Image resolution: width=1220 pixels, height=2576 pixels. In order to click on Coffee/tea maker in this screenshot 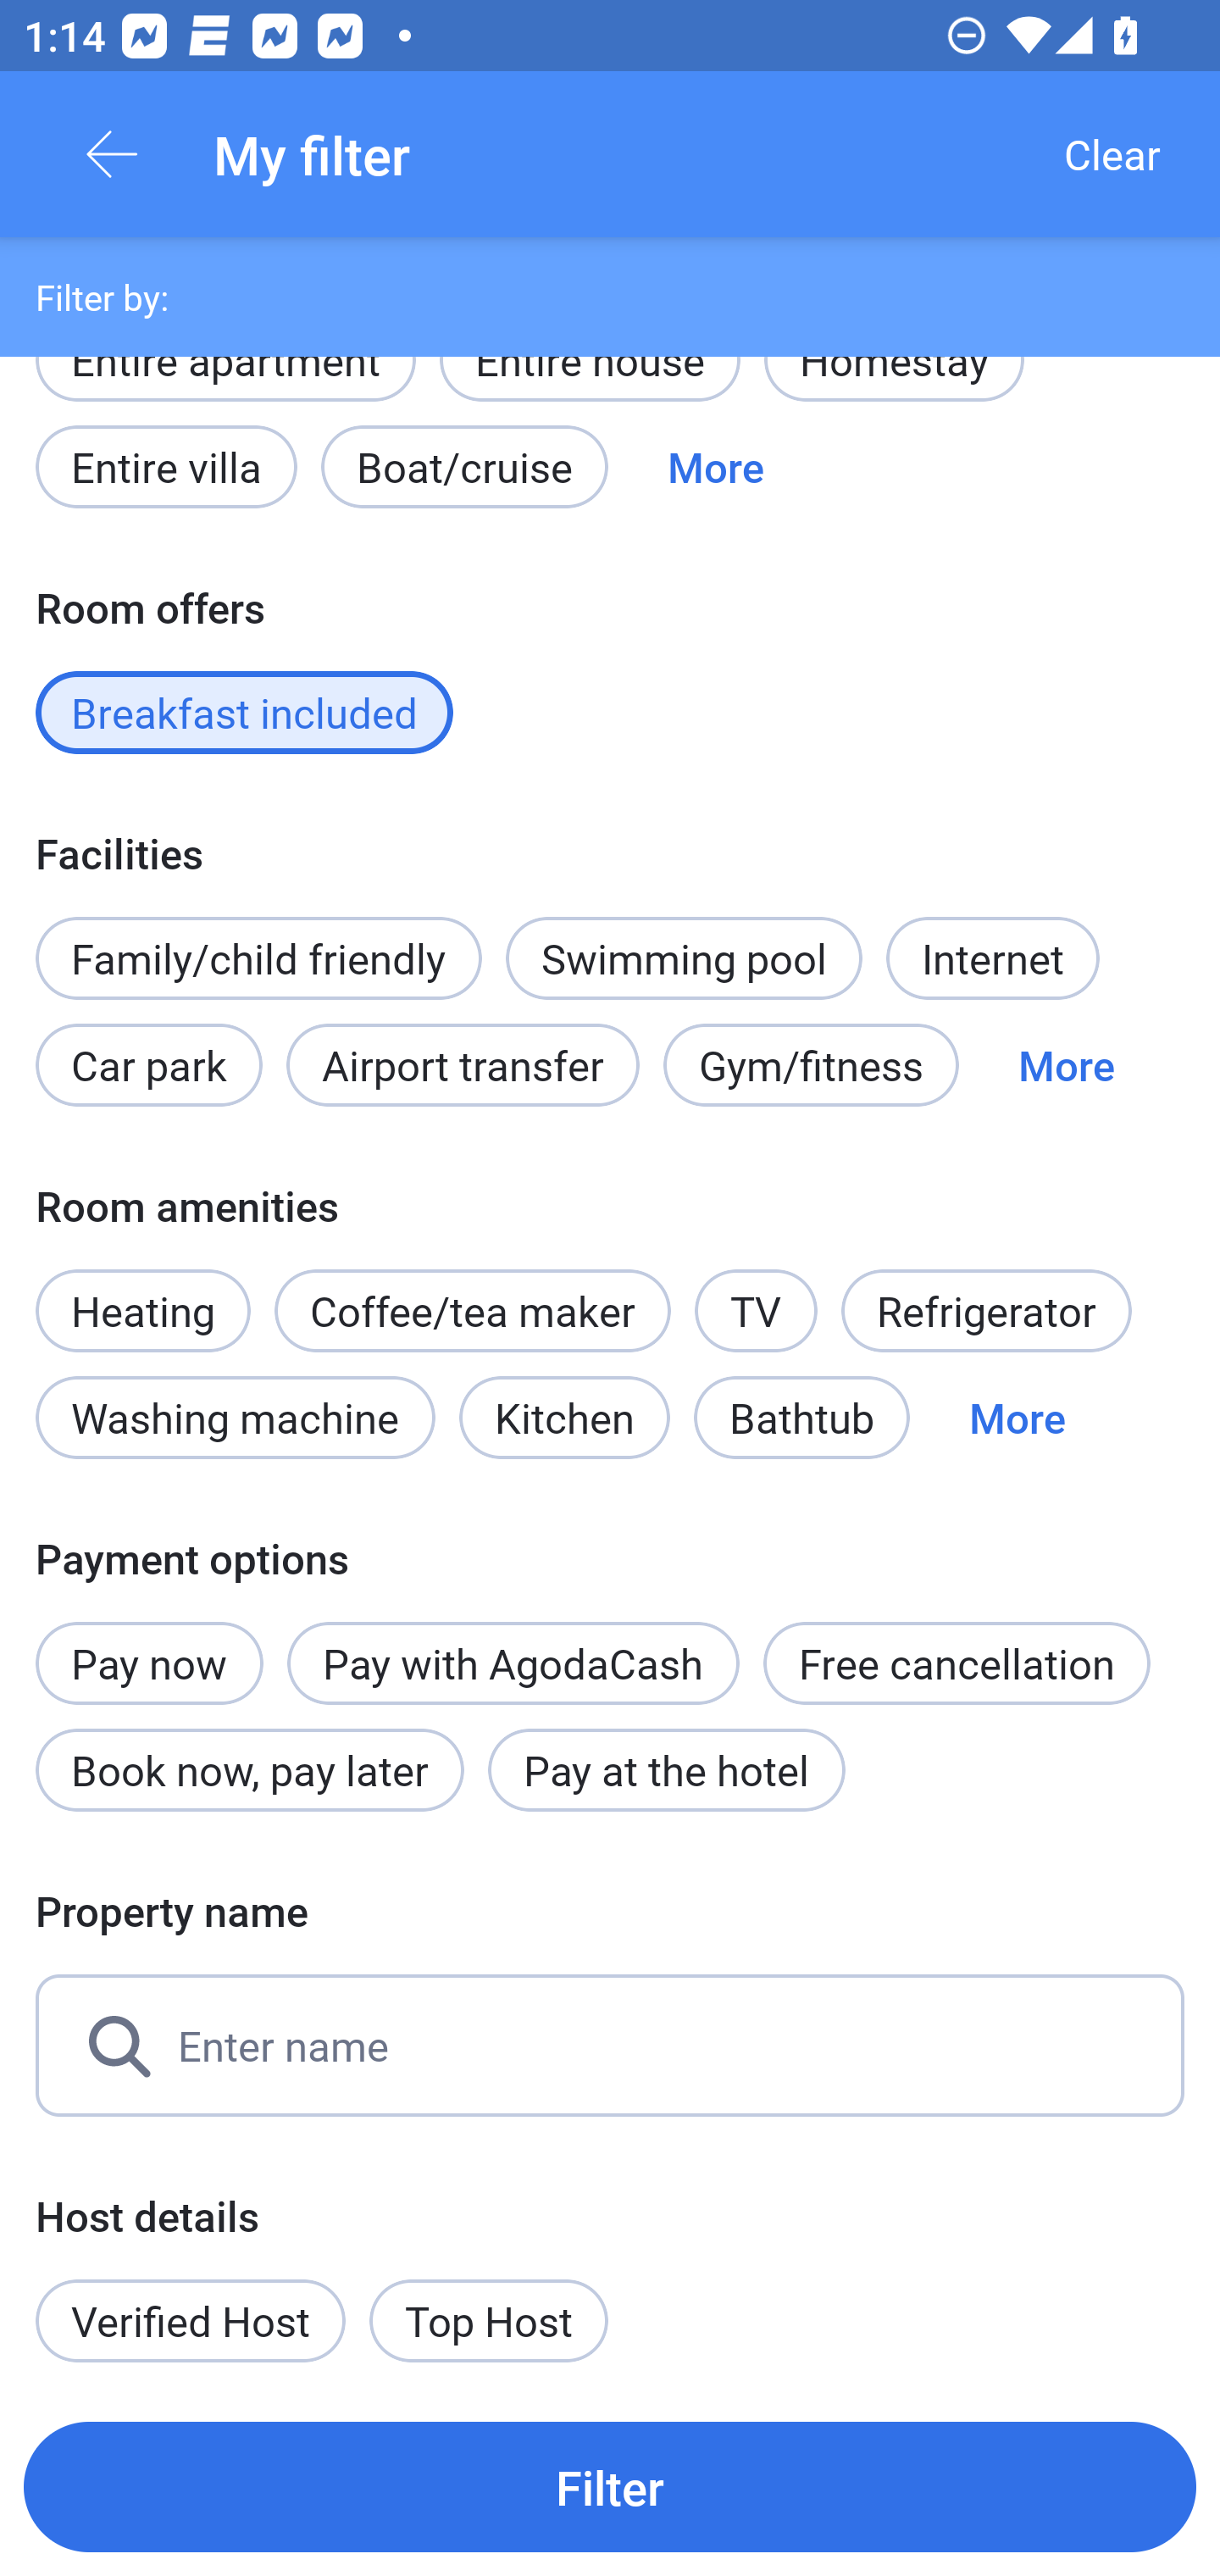, I will do `click(473, 1311)`.